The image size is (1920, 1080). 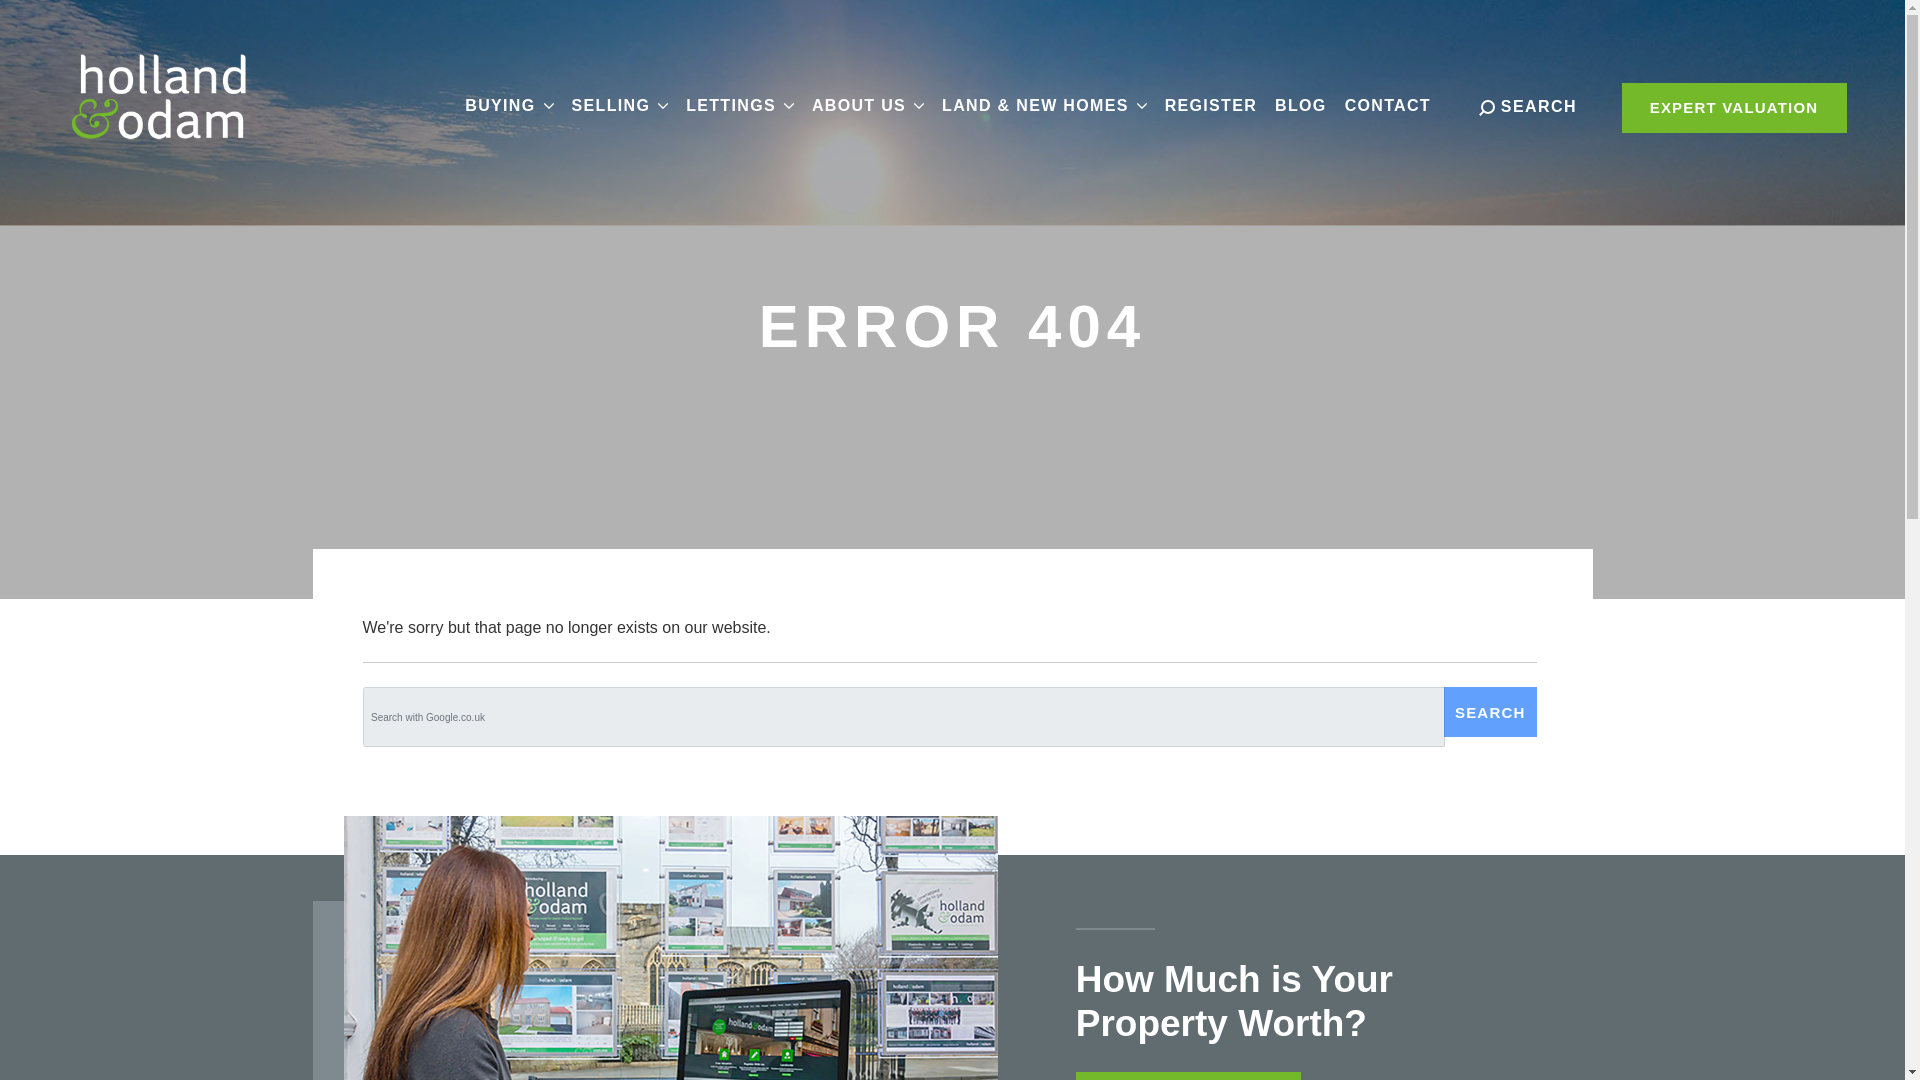 I want to click on BLOG, so click(x=1300, y=106).